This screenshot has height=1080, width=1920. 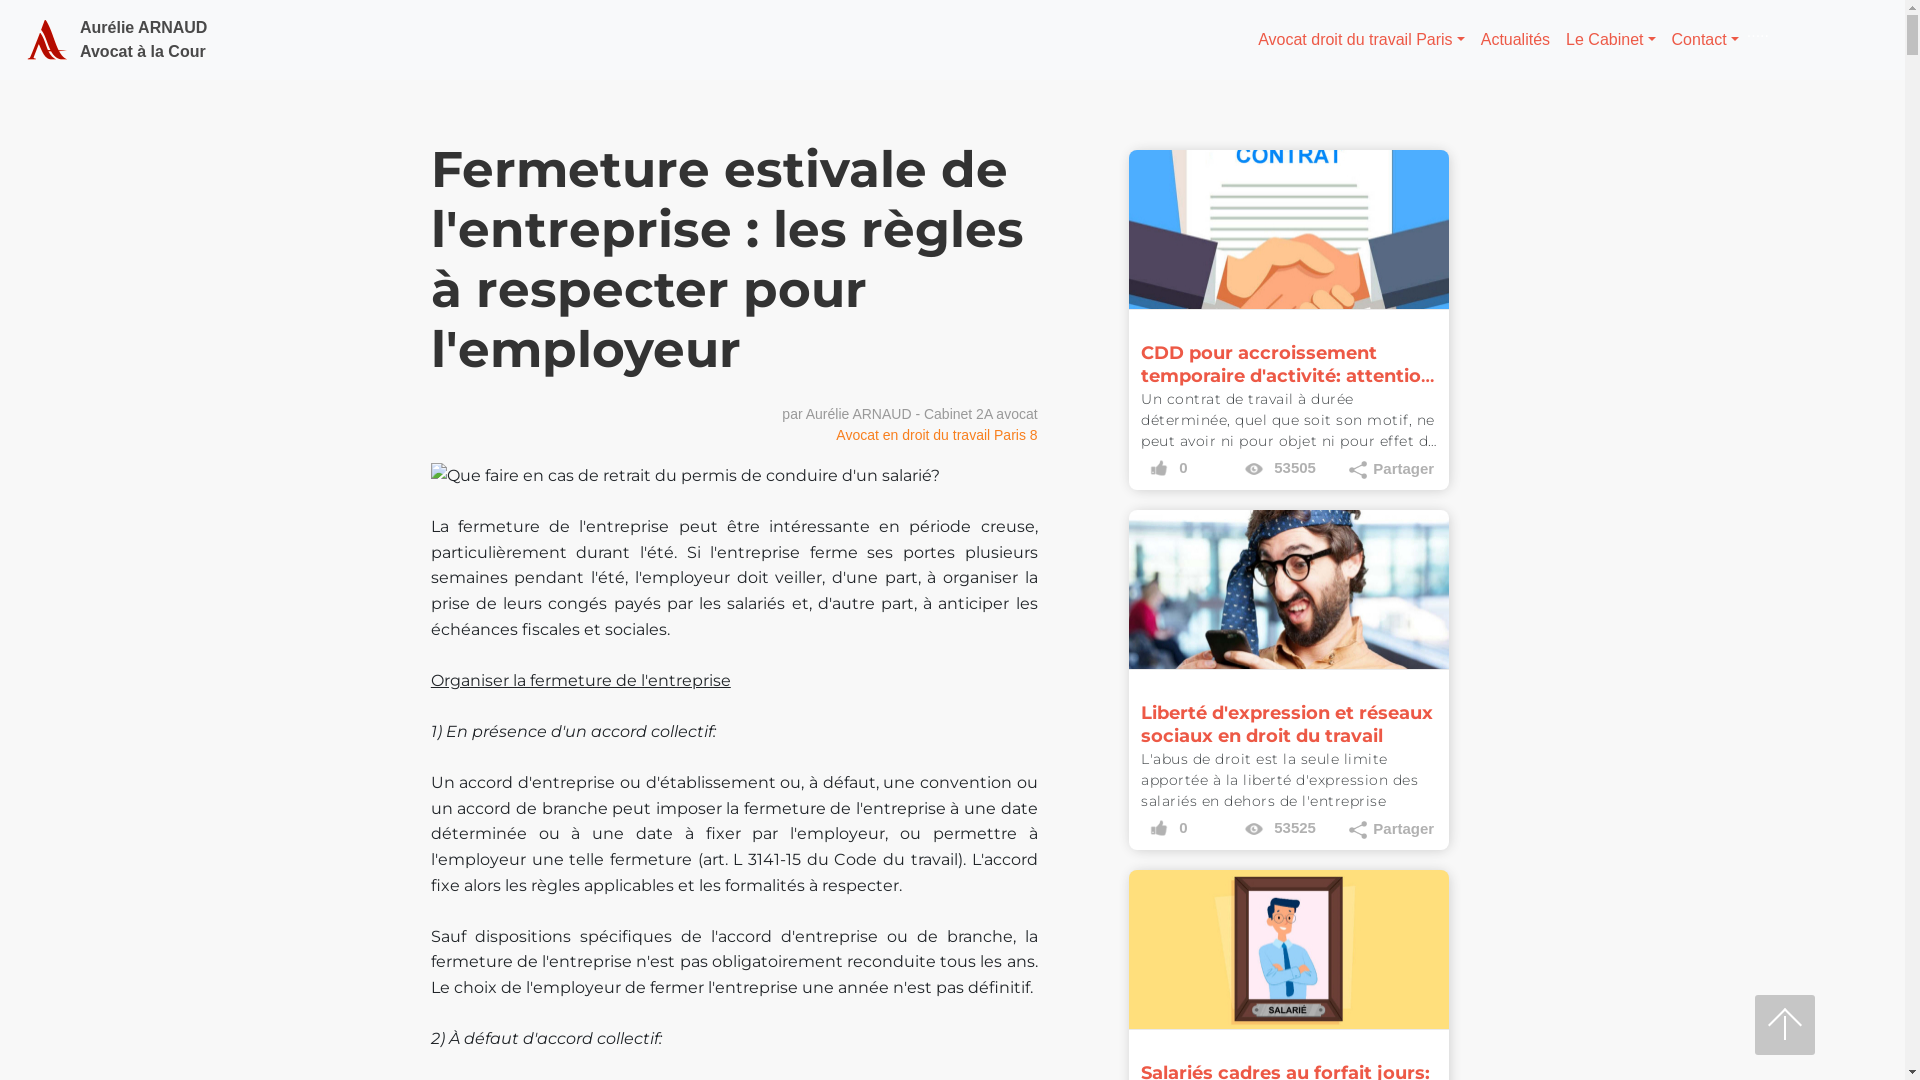 I want to click on Partager, so click(x=1389, y=470).